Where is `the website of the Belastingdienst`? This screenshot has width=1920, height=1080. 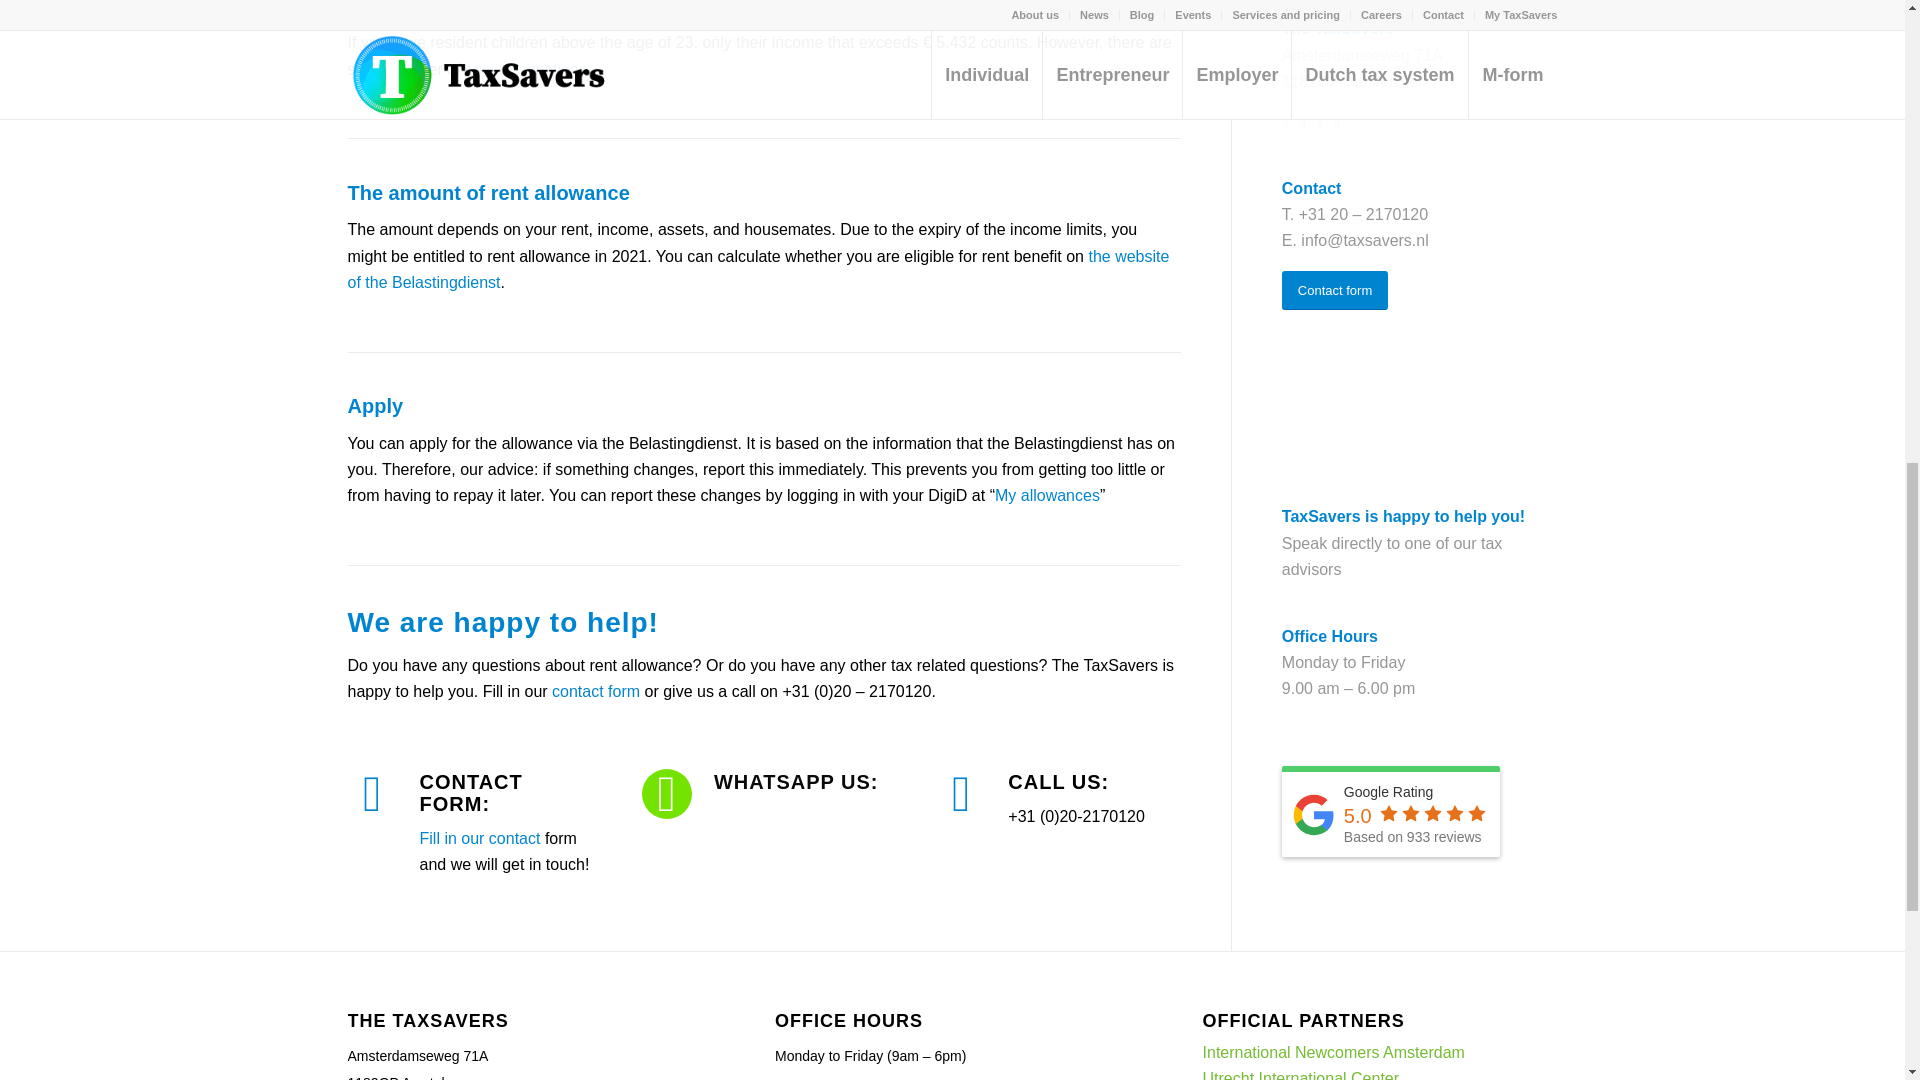 the website of the Belastingdienst is located at coordinates (758, 269).